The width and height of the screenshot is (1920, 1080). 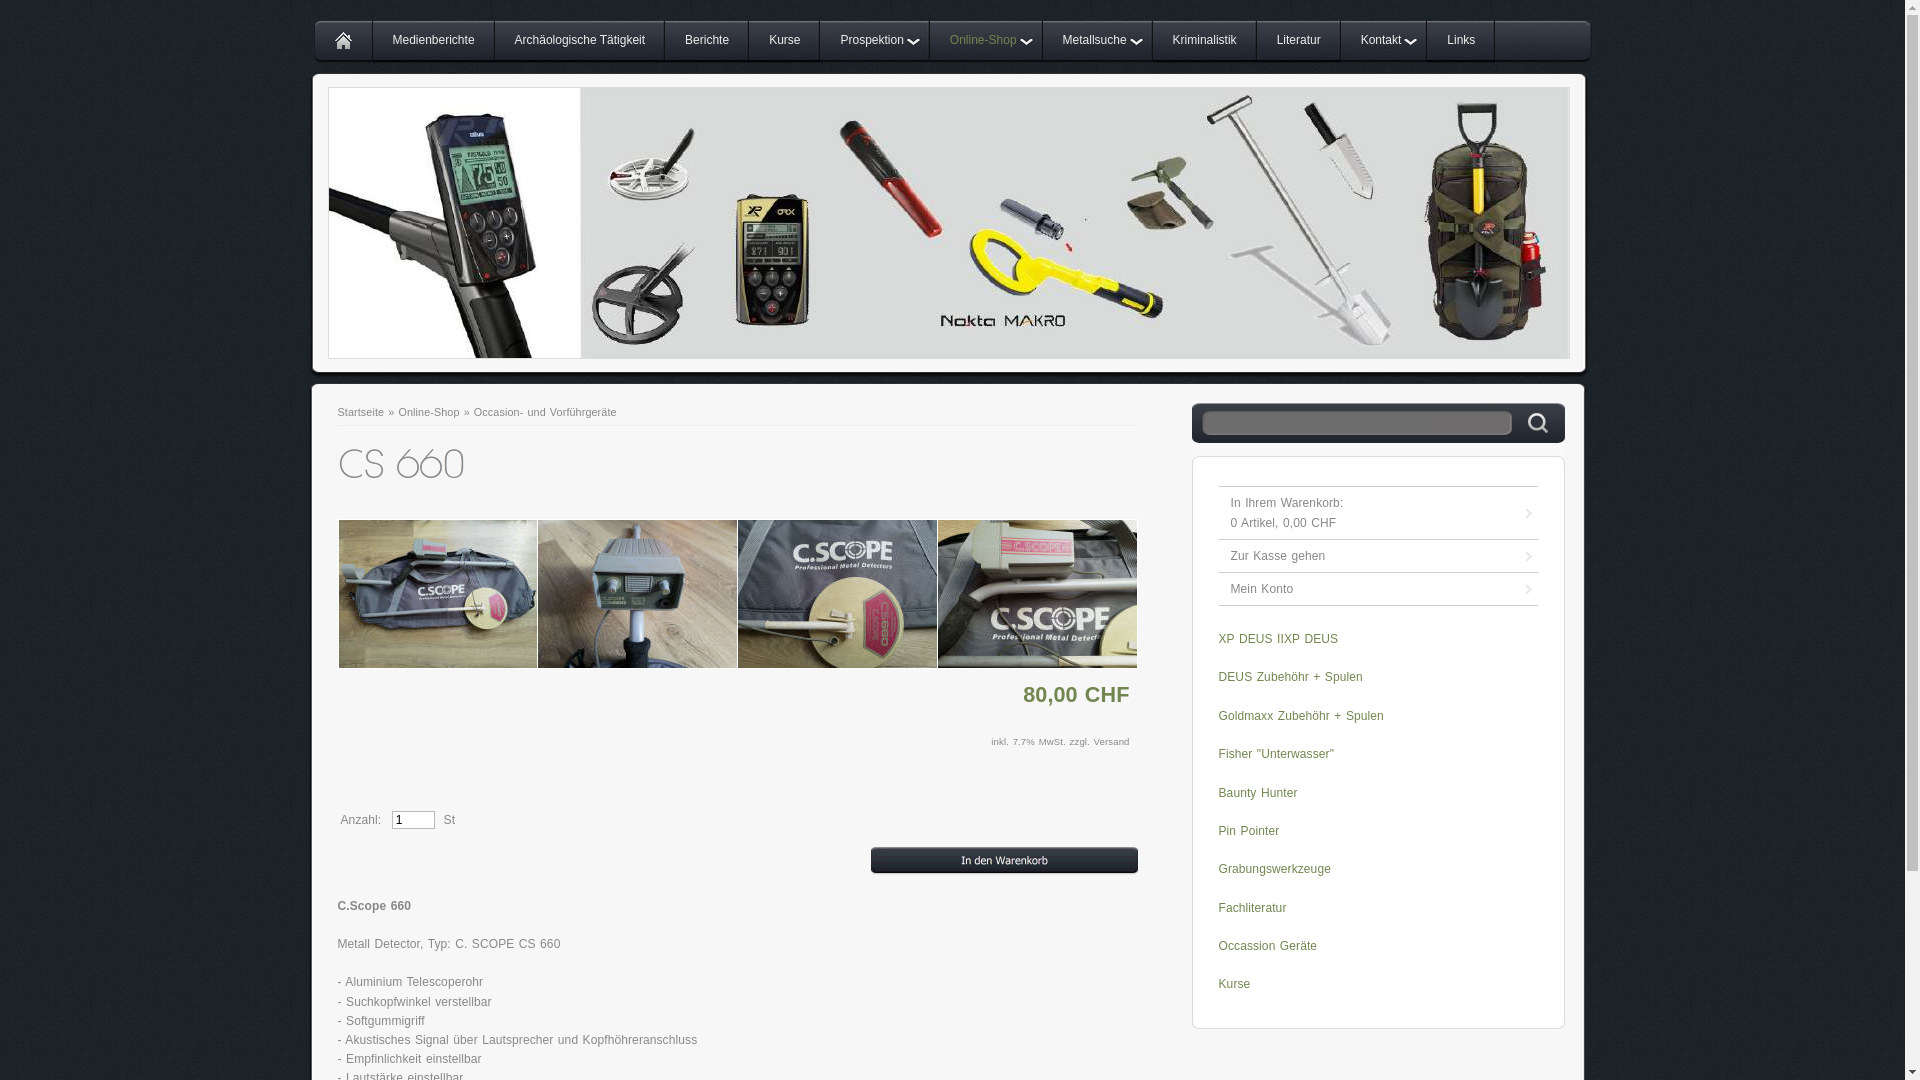 What do you see at coordinates (1299, 42) in the screenshot?
I see `Literatur` at bounding box center [1299, 42].